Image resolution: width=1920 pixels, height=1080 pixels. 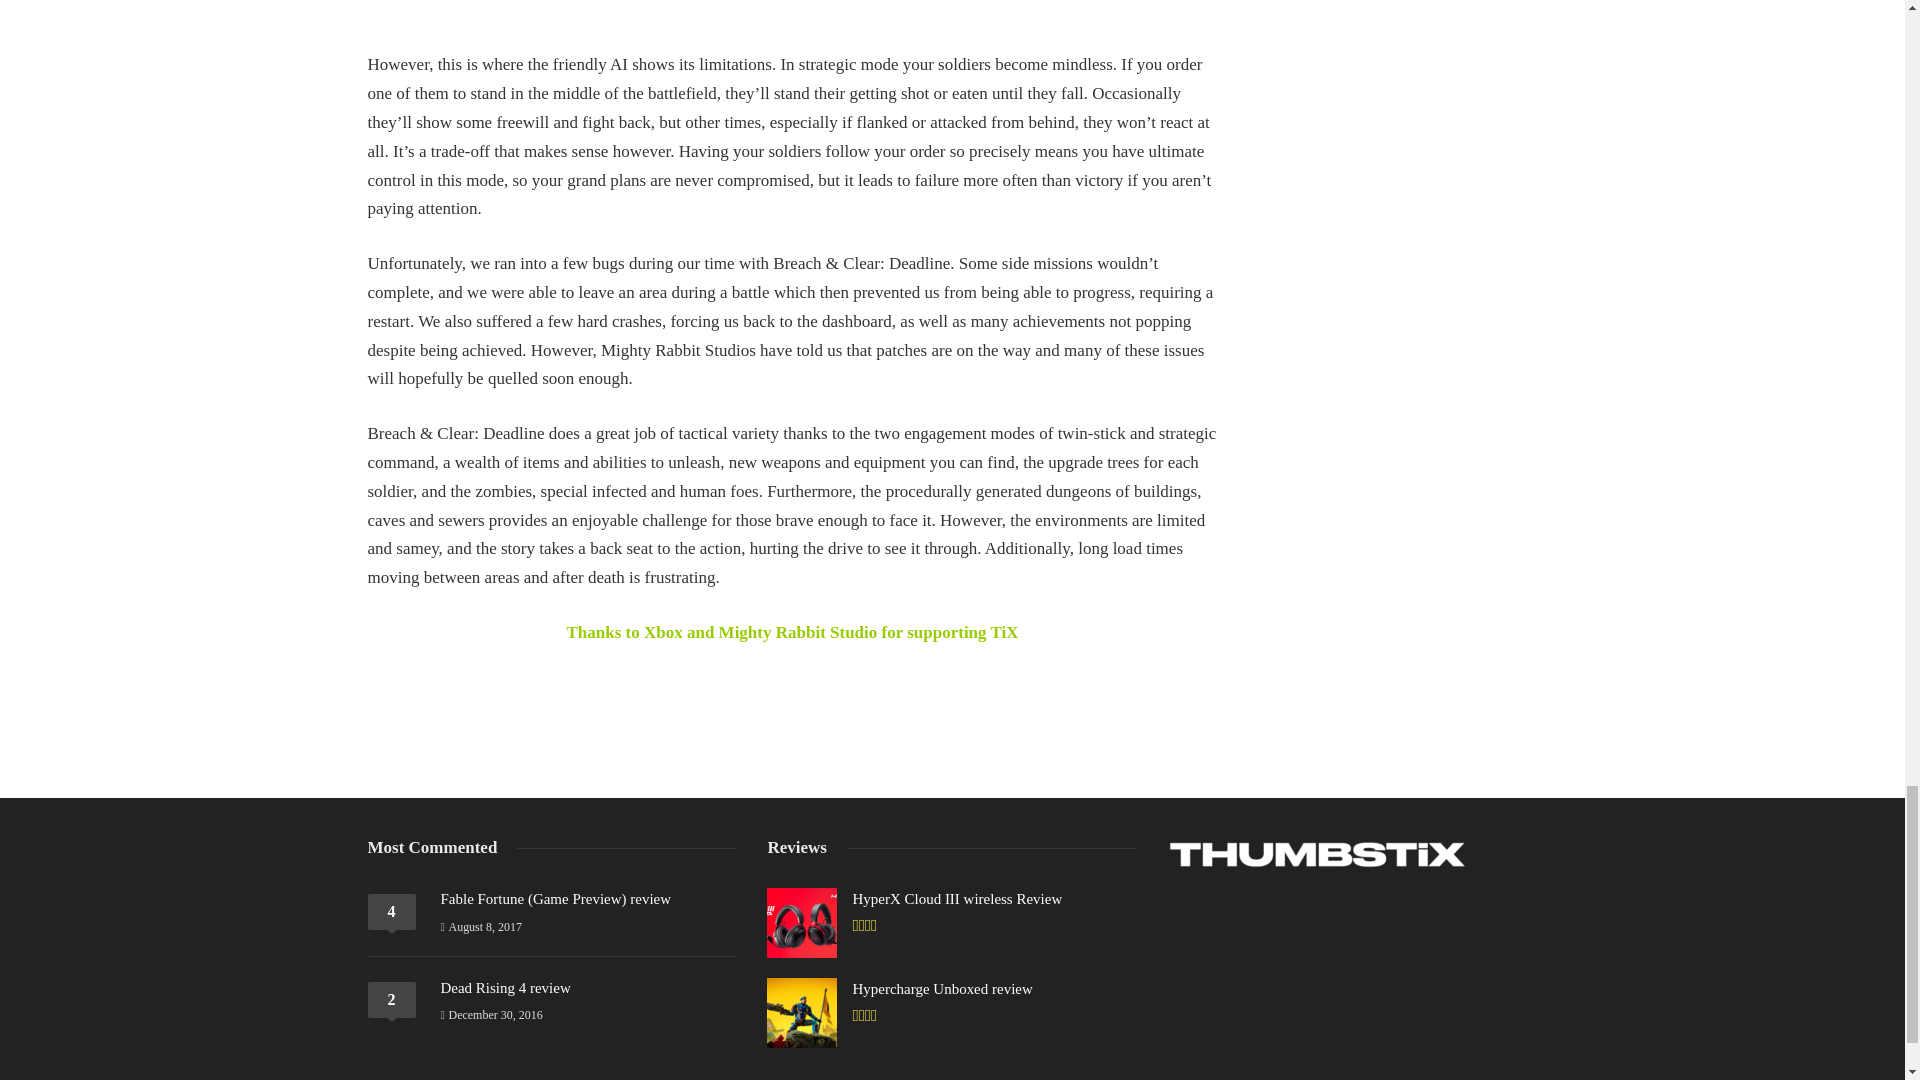 What do you see at coordinates (504, 988) in the screenshot?
I see `Dead Rising 4 review` at bounding box center [504, 988].